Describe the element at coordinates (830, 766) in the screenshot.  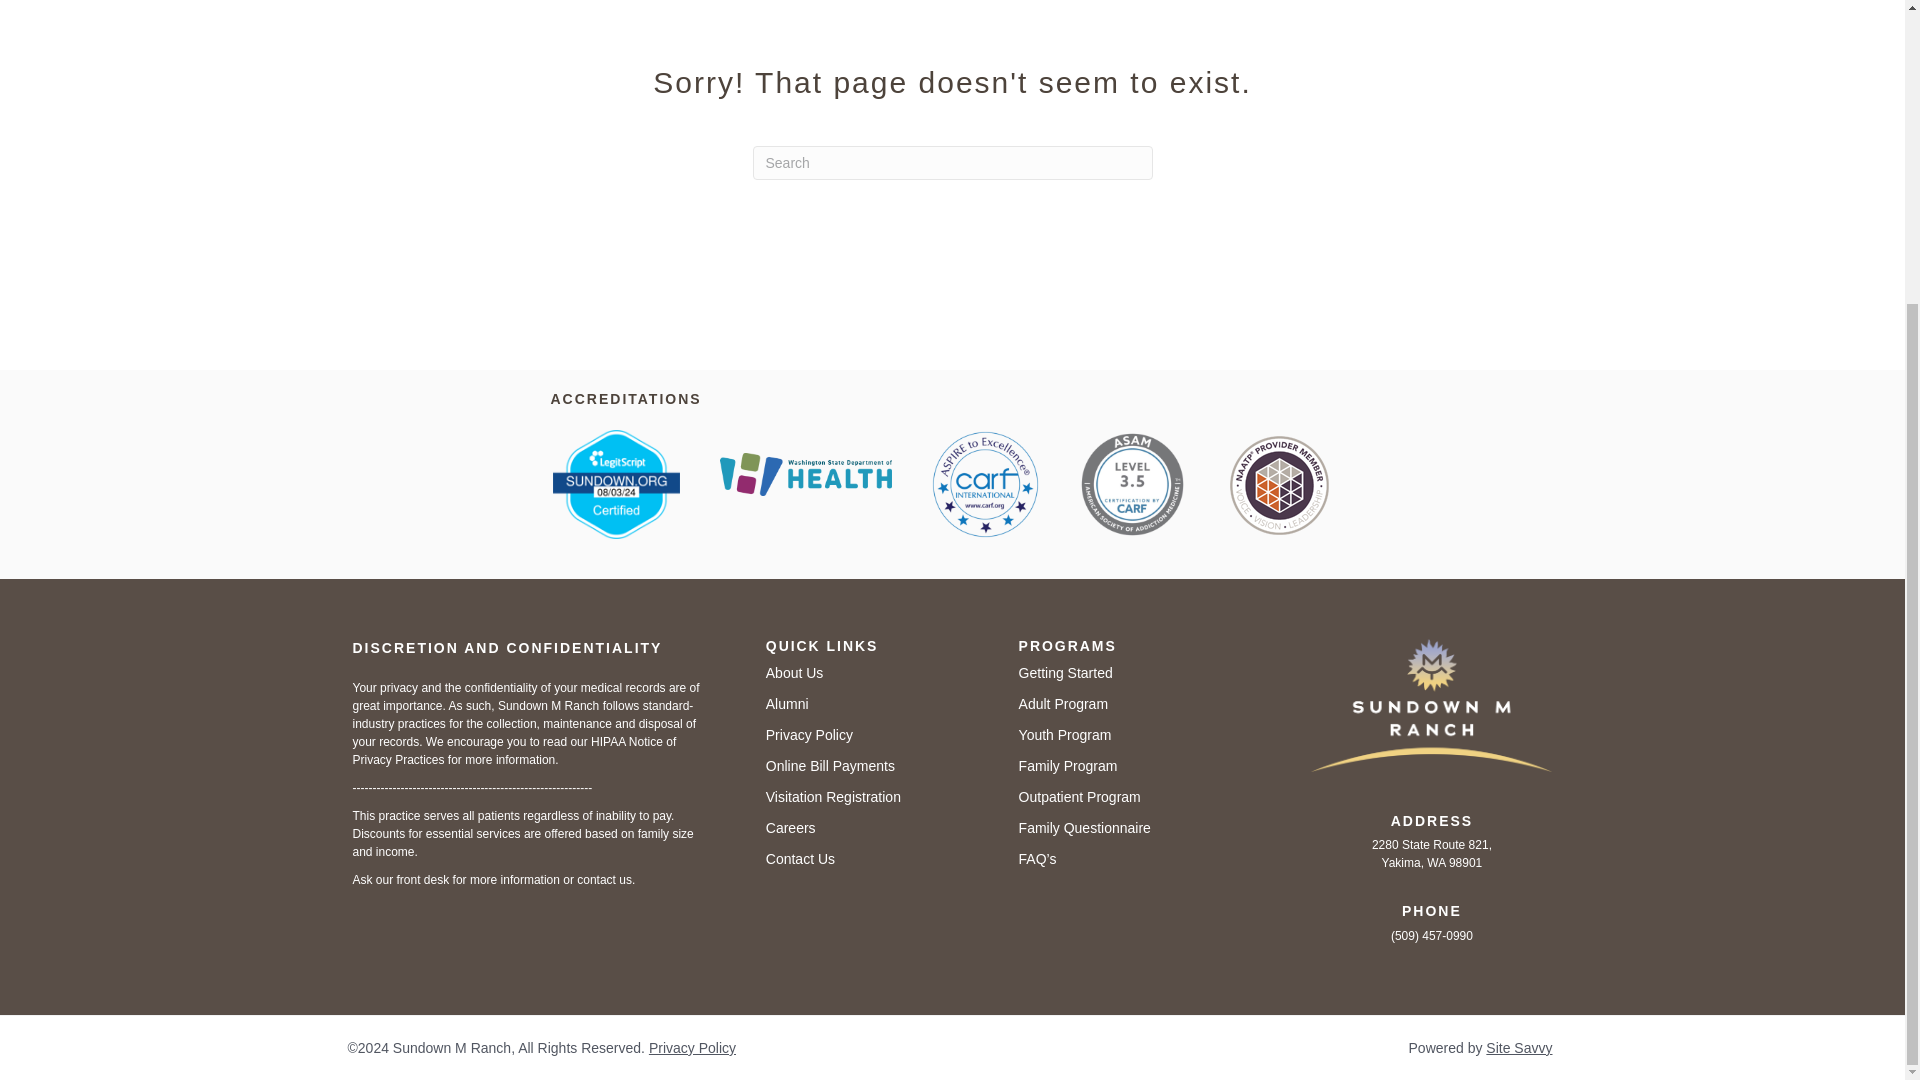
I see `Online Bill Payments` at that location.